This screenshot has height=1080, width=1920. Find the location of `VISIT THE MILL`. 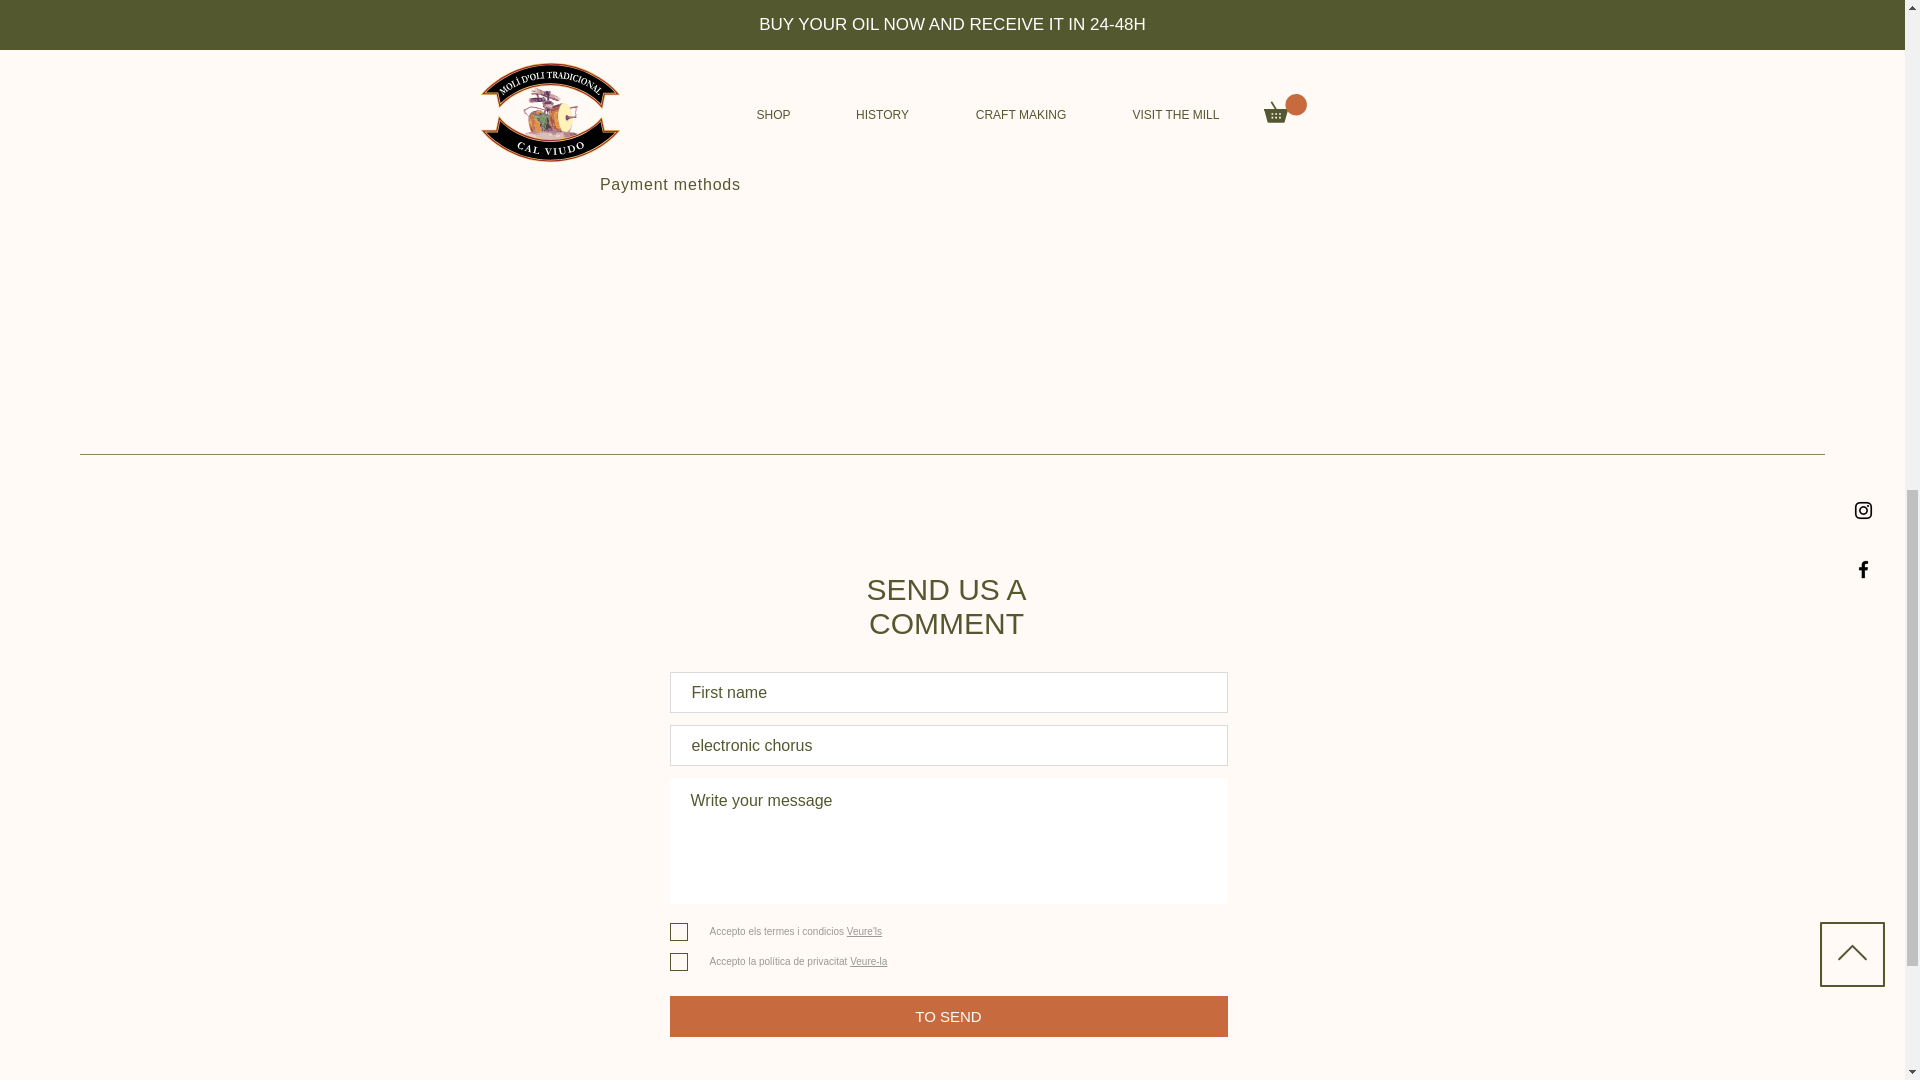

VISIT THE MILL is located at coordinates (222, 162).